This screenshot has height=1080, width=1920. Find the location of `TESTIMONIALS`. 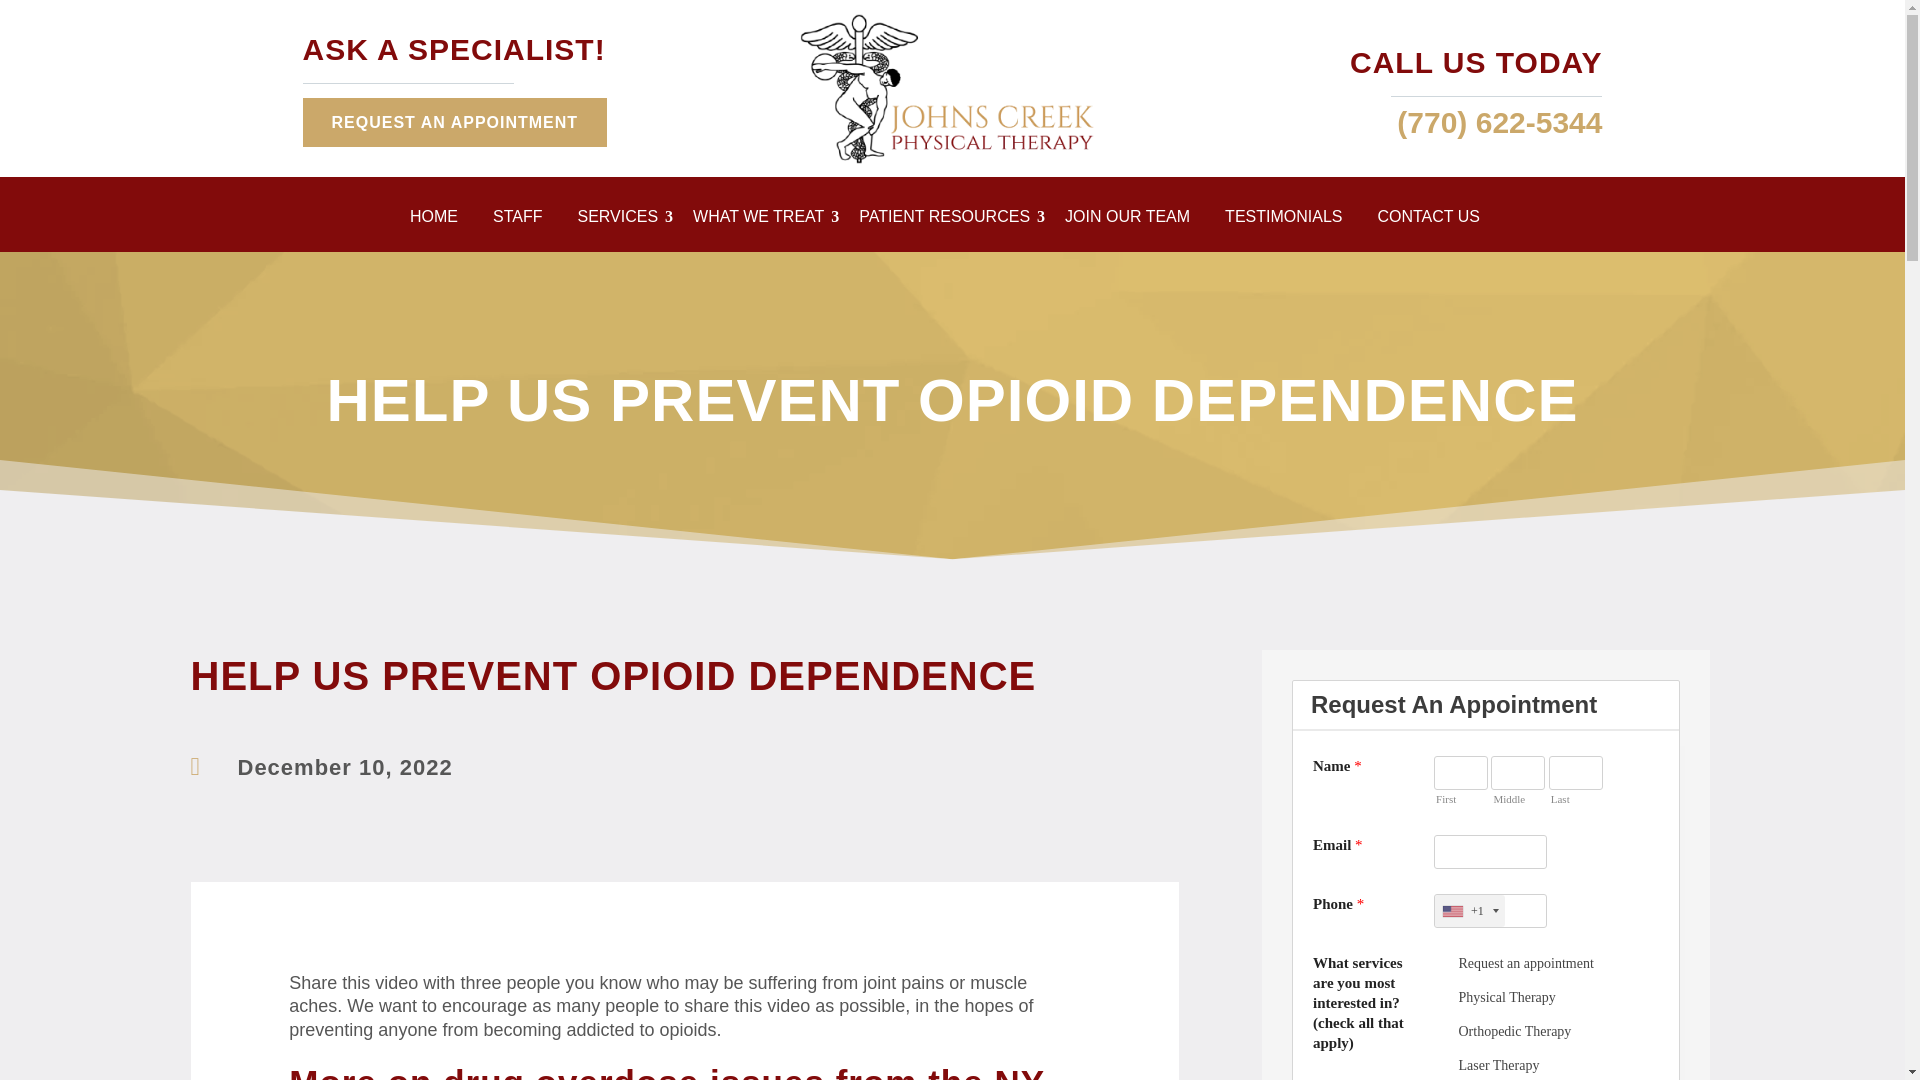

TESTIMONIALS is located at coordinates (1290, 220).